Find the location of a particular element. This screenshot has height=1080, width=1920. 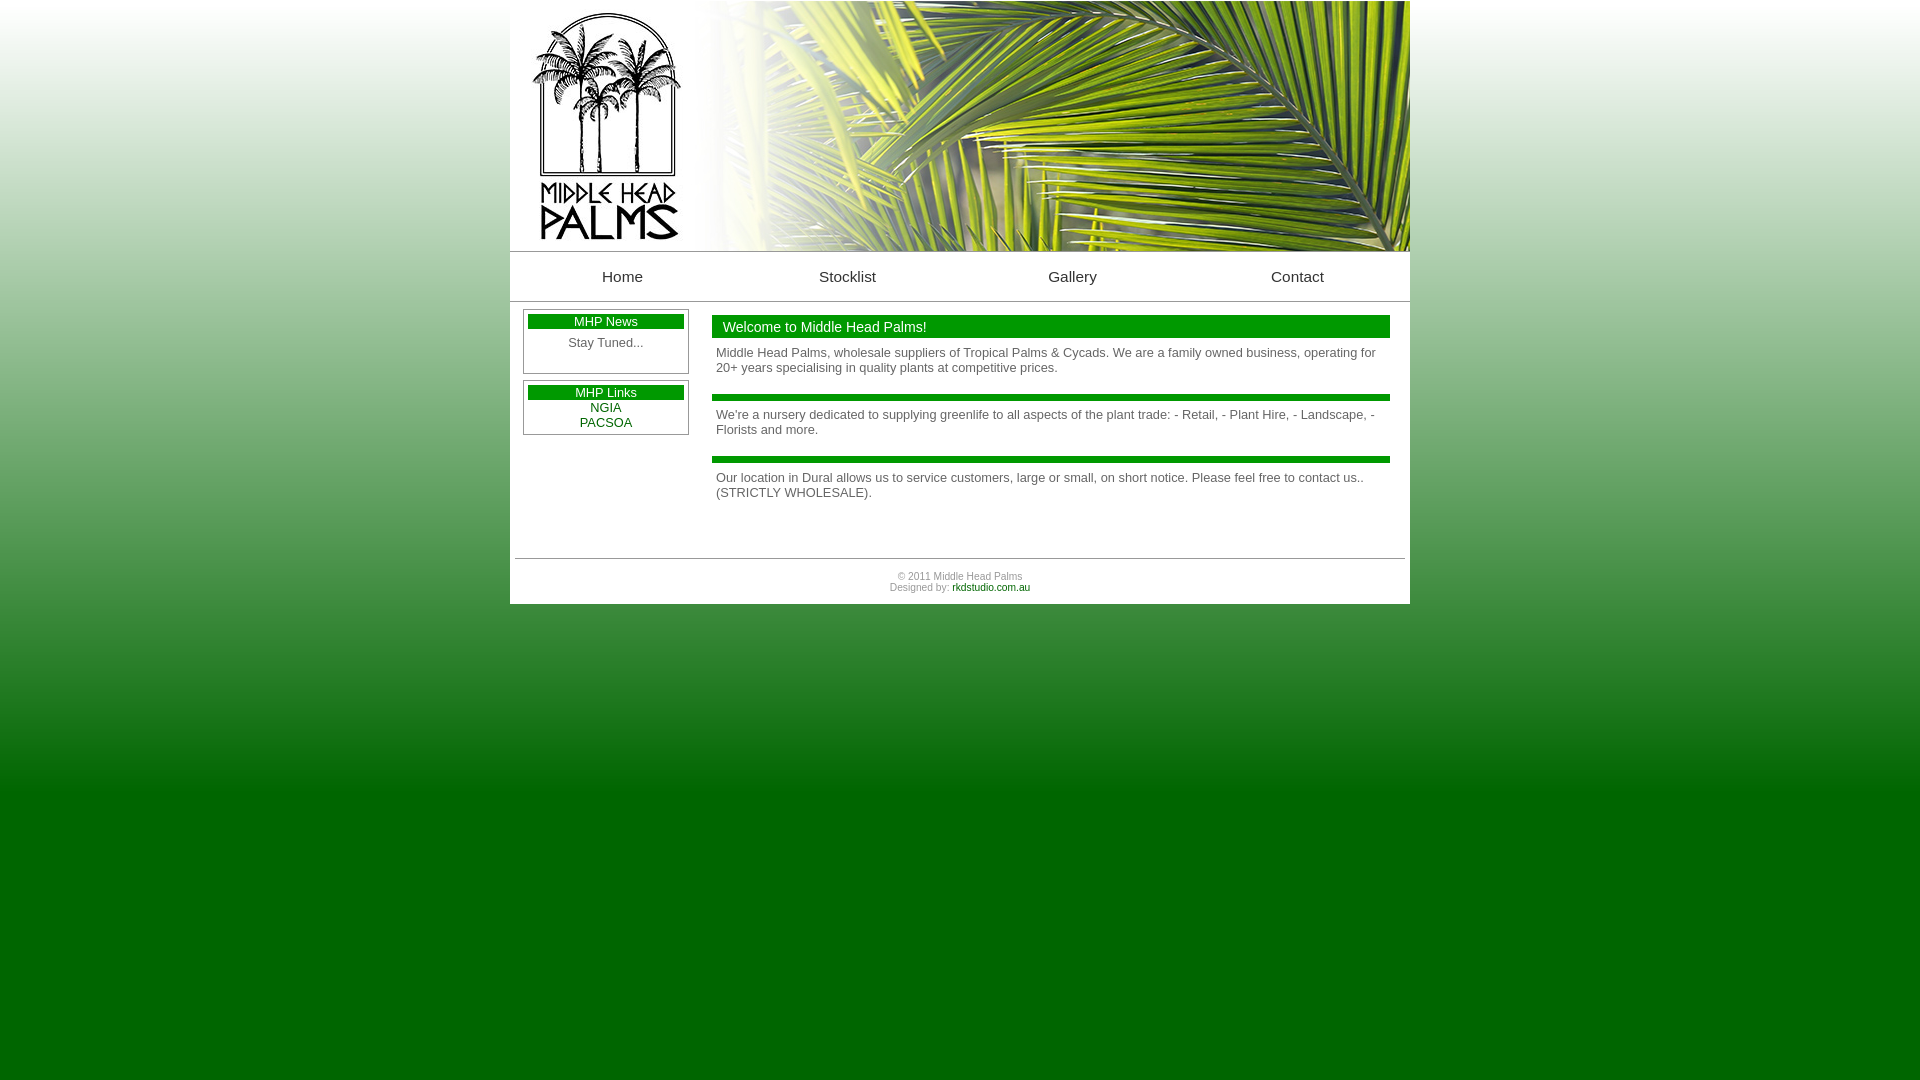

Stocklist is located at coordinates (848, 276).